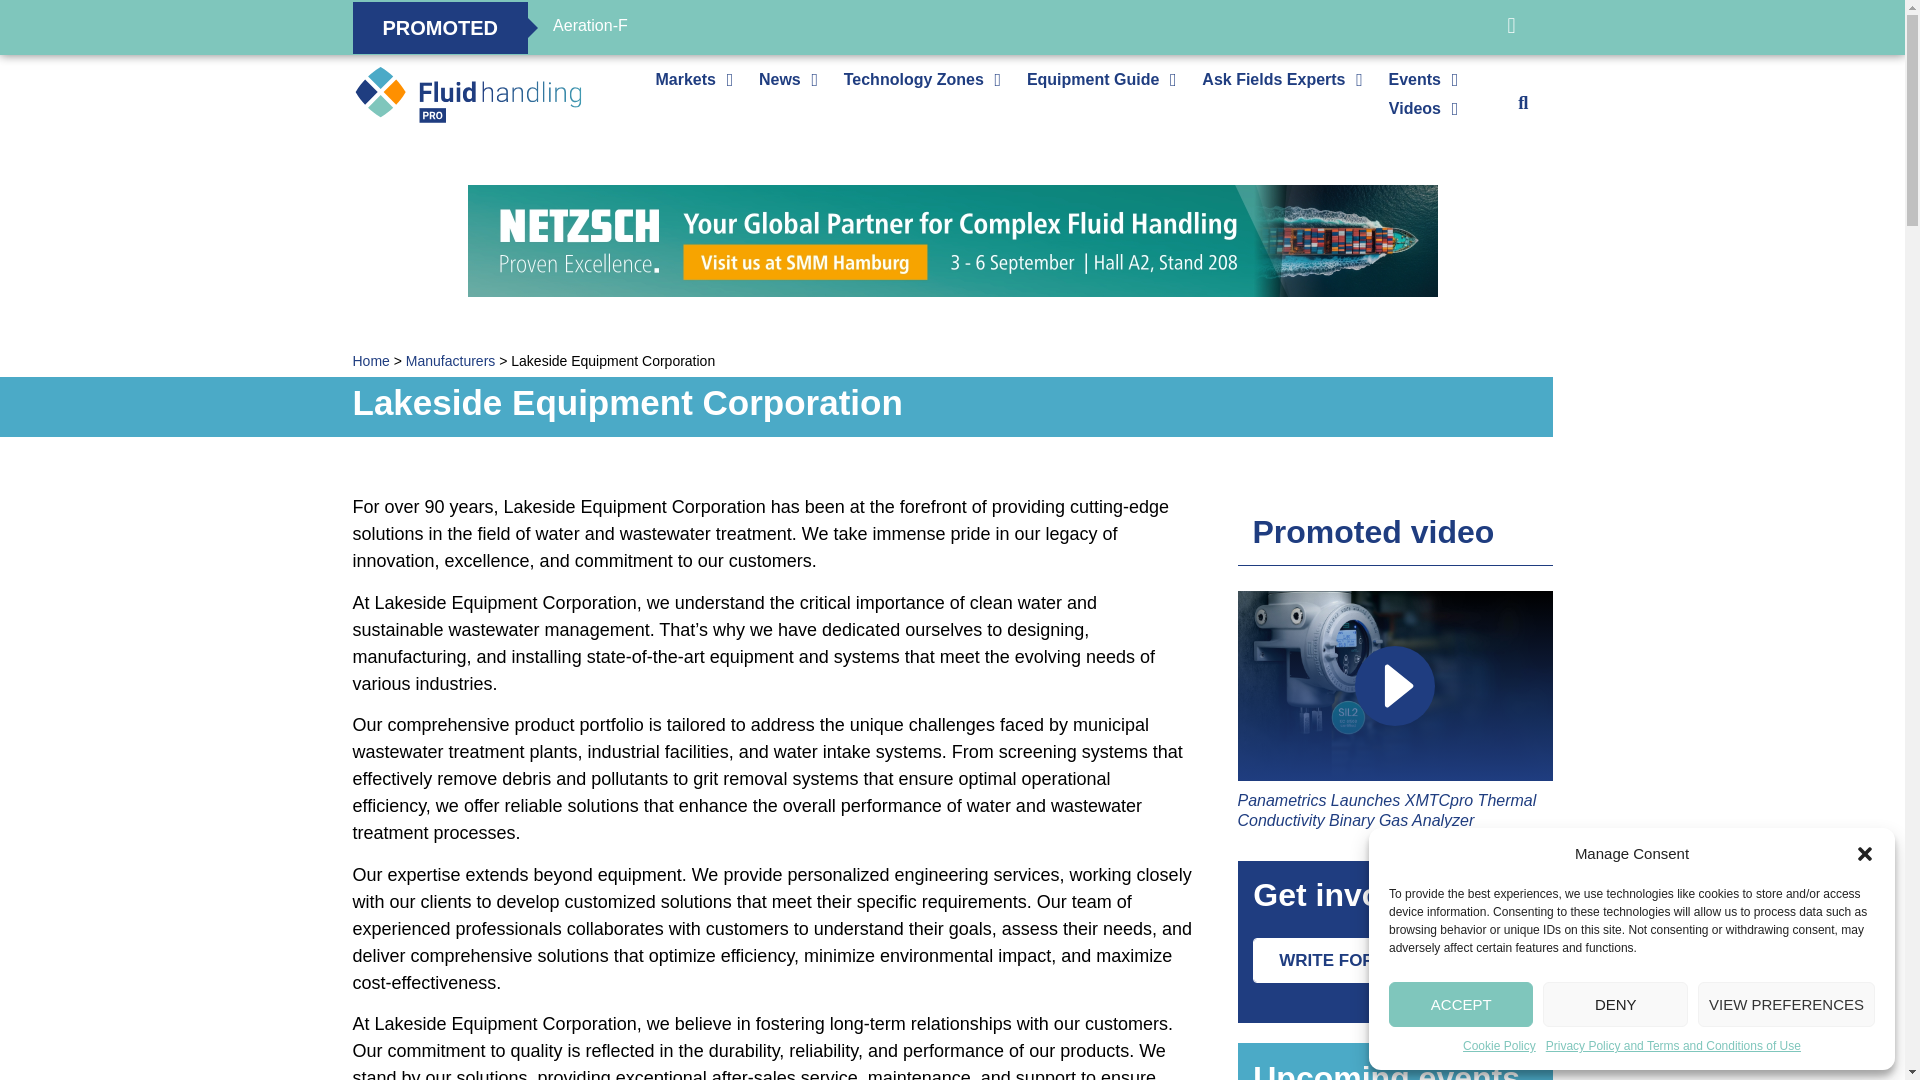 The height and width of the screenshot is (1080, 1920). I want to click on VIEW PREFERENCES, so click(1786, 1004).